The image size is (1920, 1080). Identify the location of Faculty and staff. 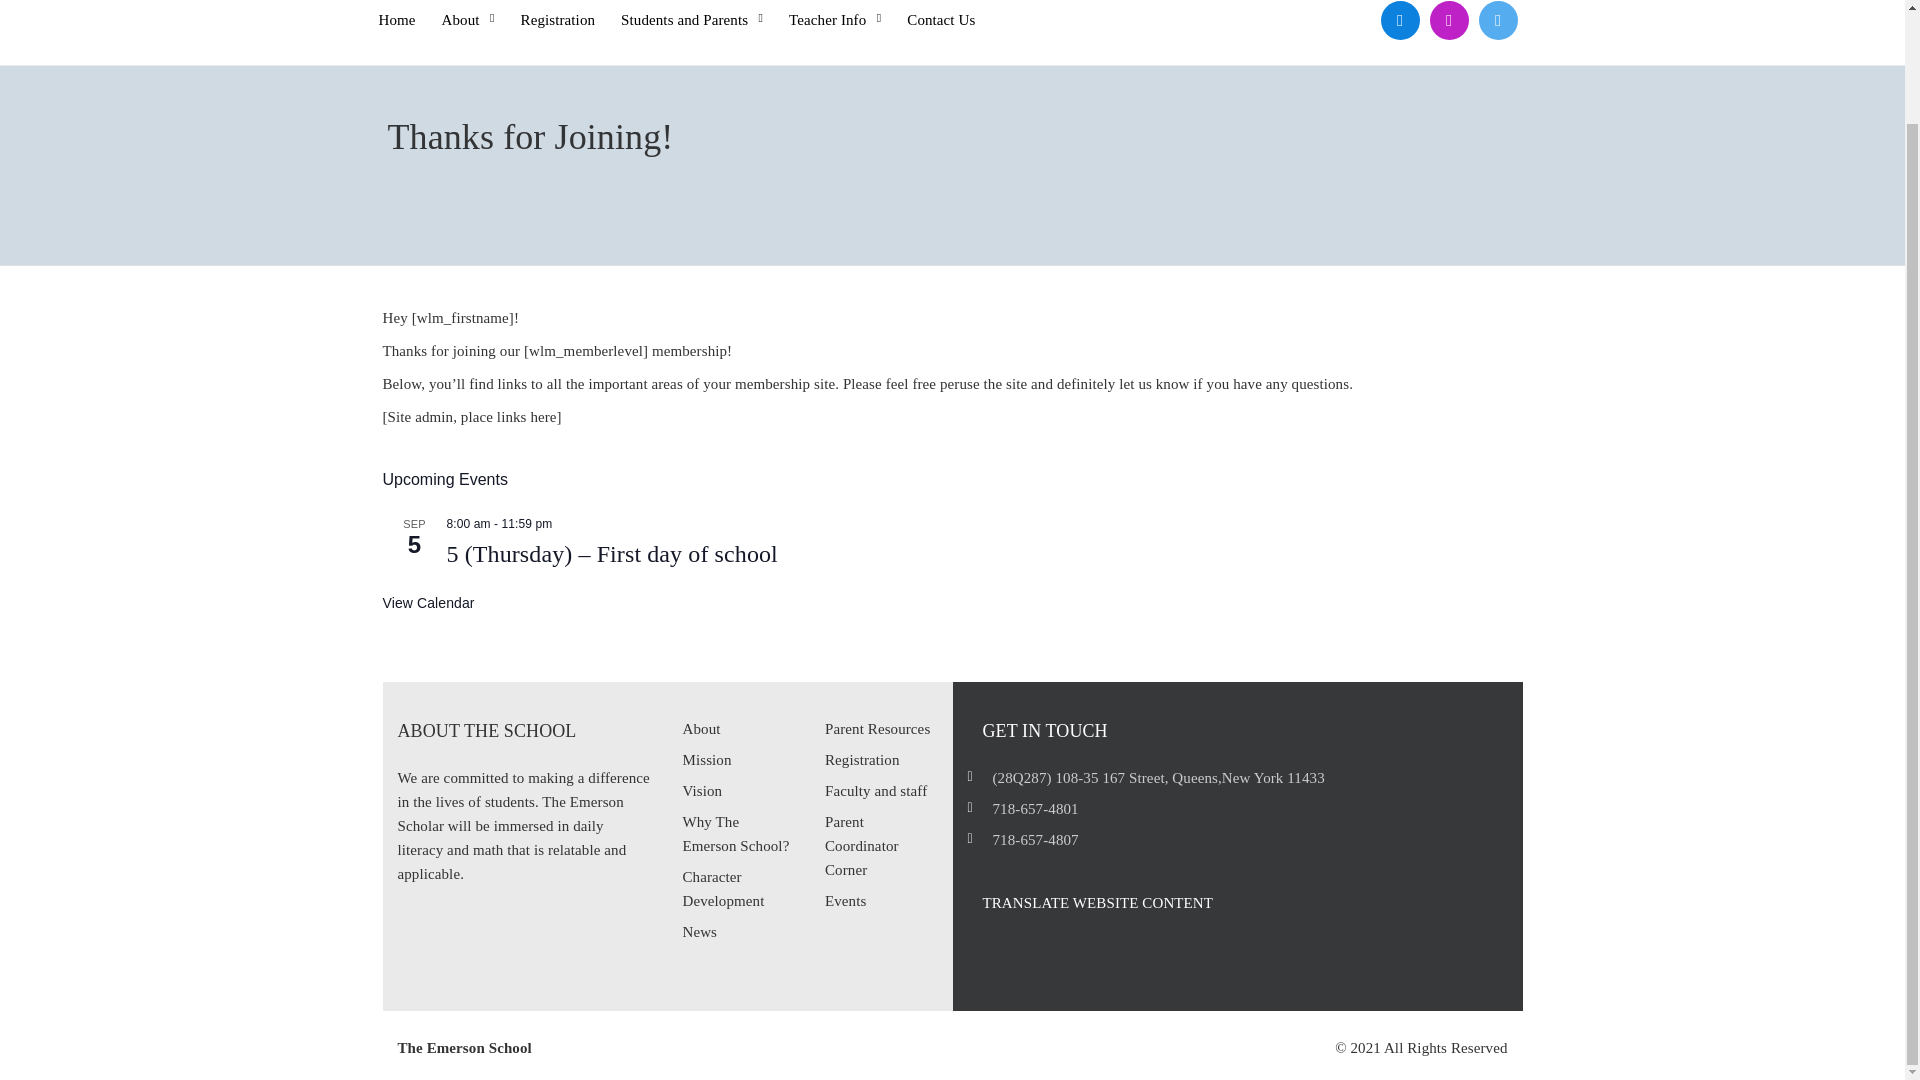
(876, 791).